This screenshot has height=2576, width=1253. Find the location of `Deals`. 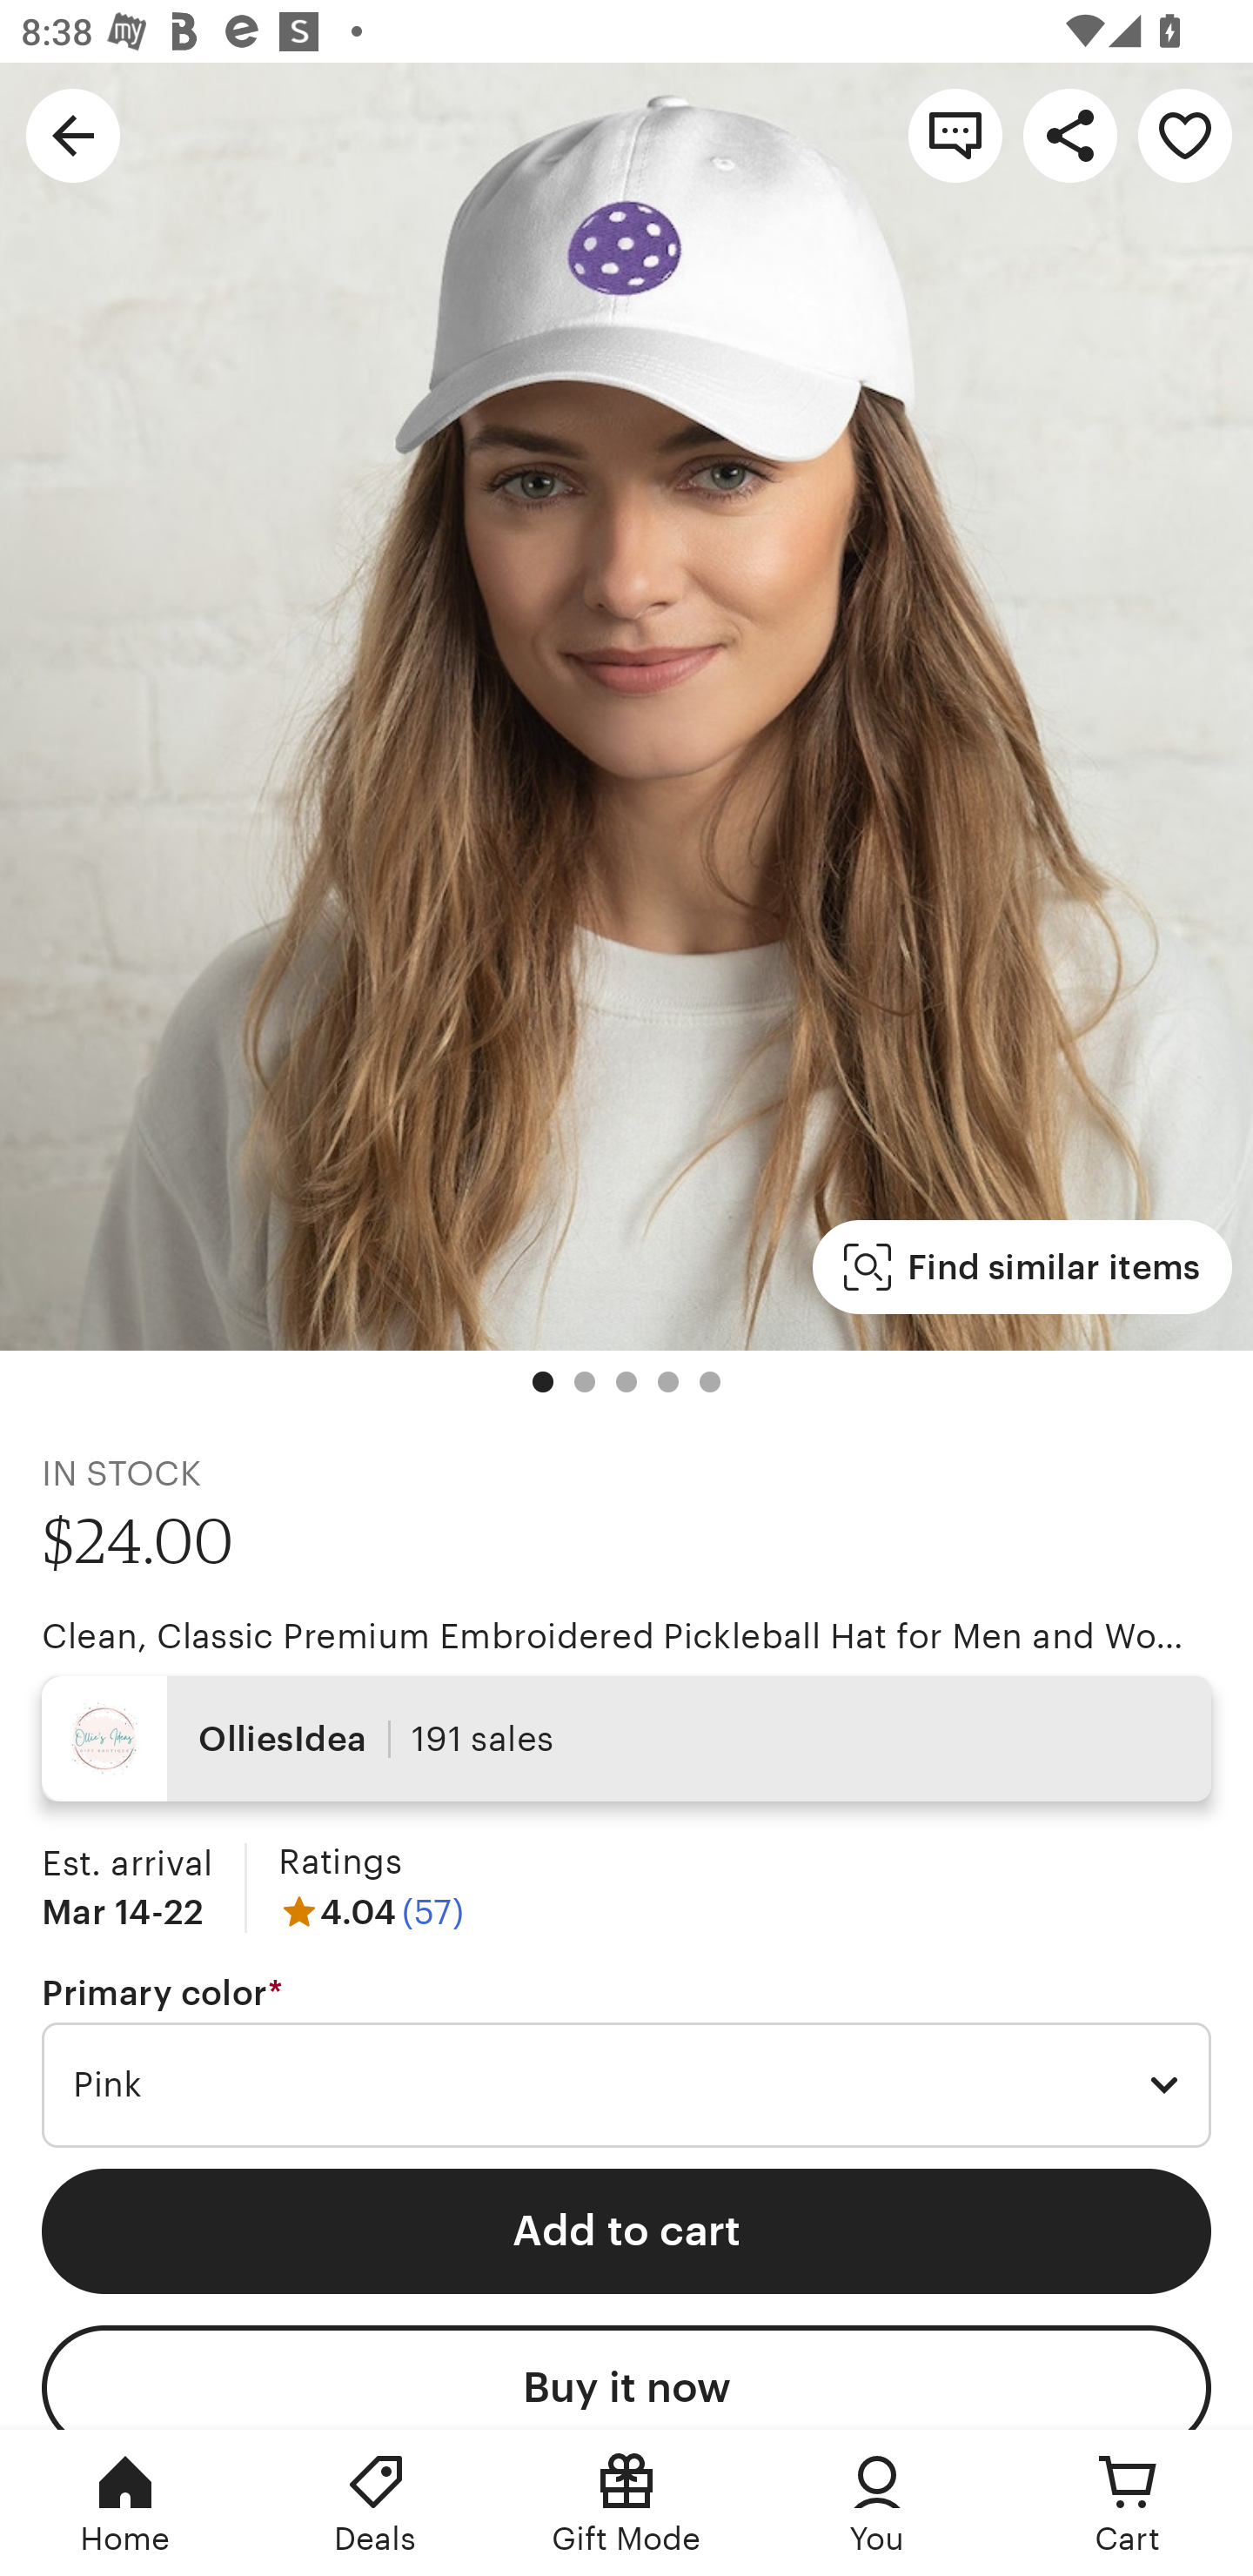

Deals is located at coordinates (376, 2503).